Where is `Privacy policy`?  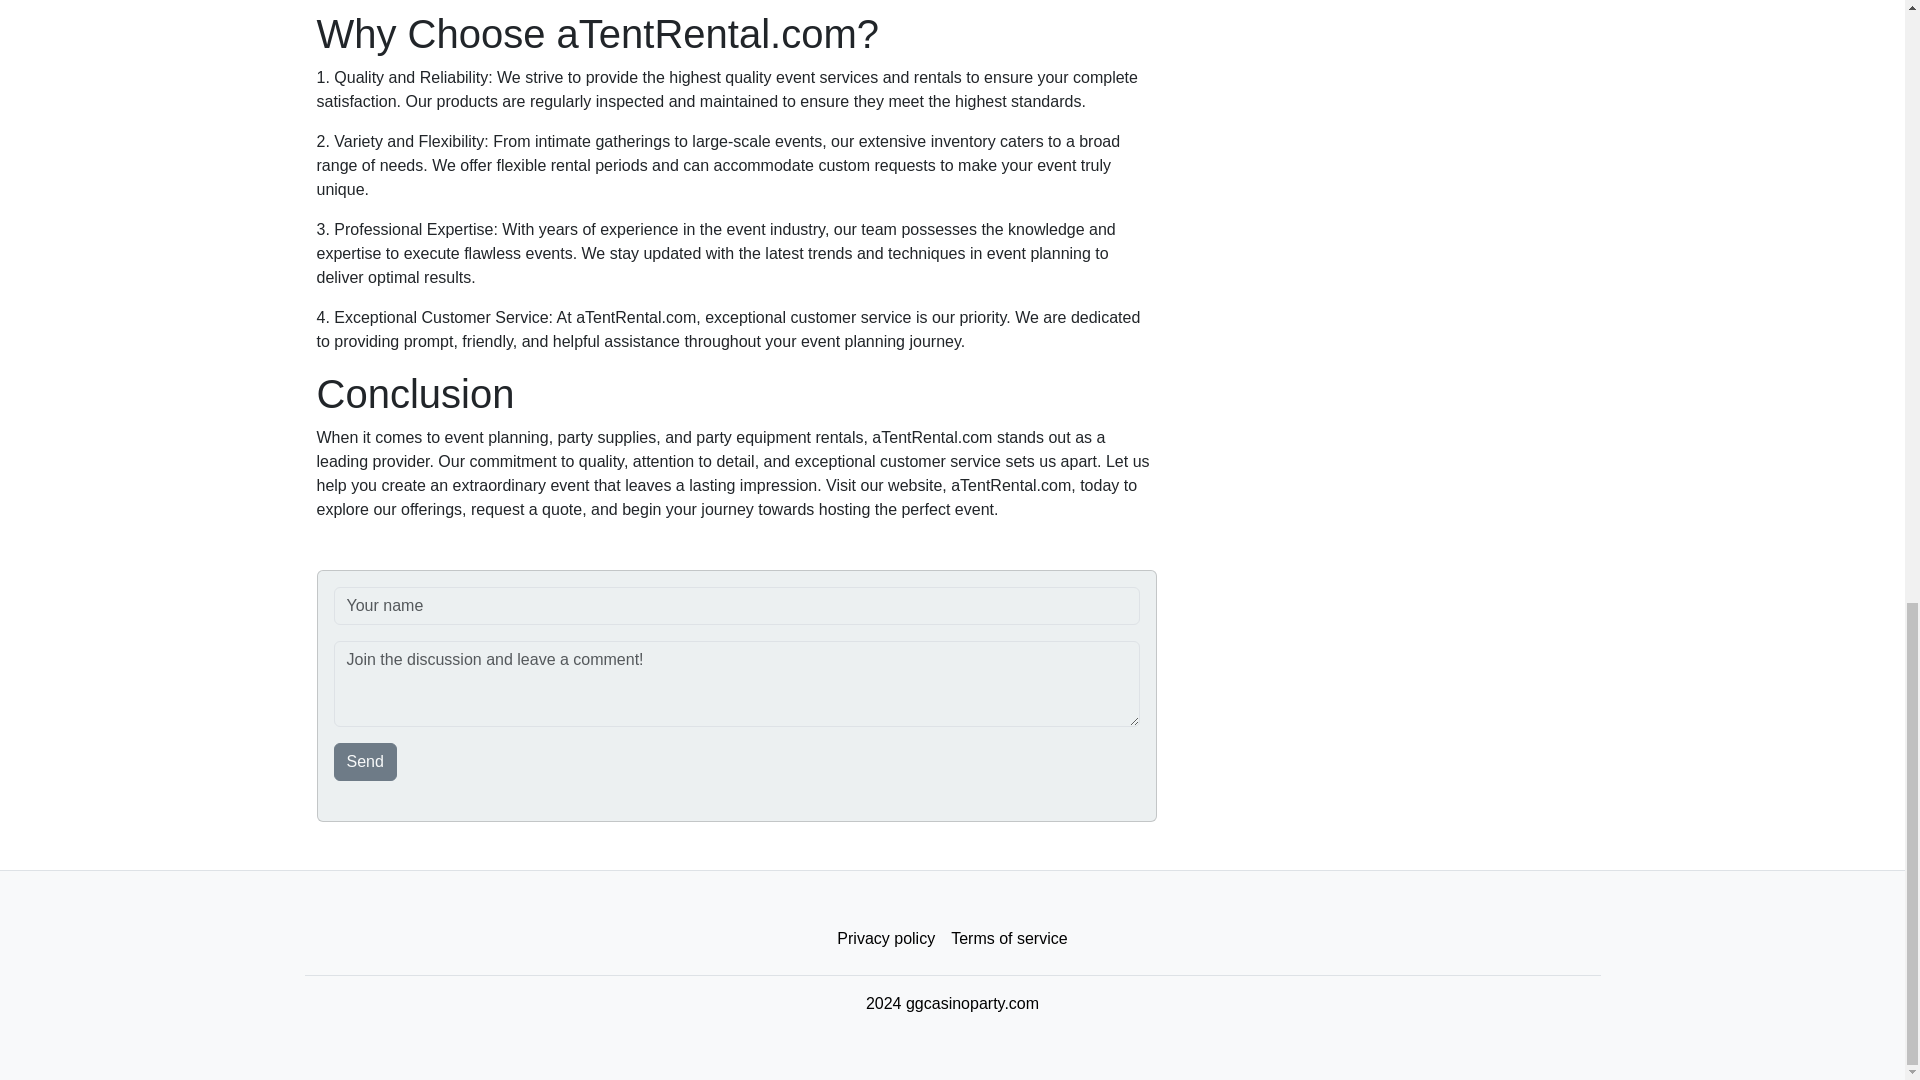 Privacy policy is located at coordinates (886, 939).